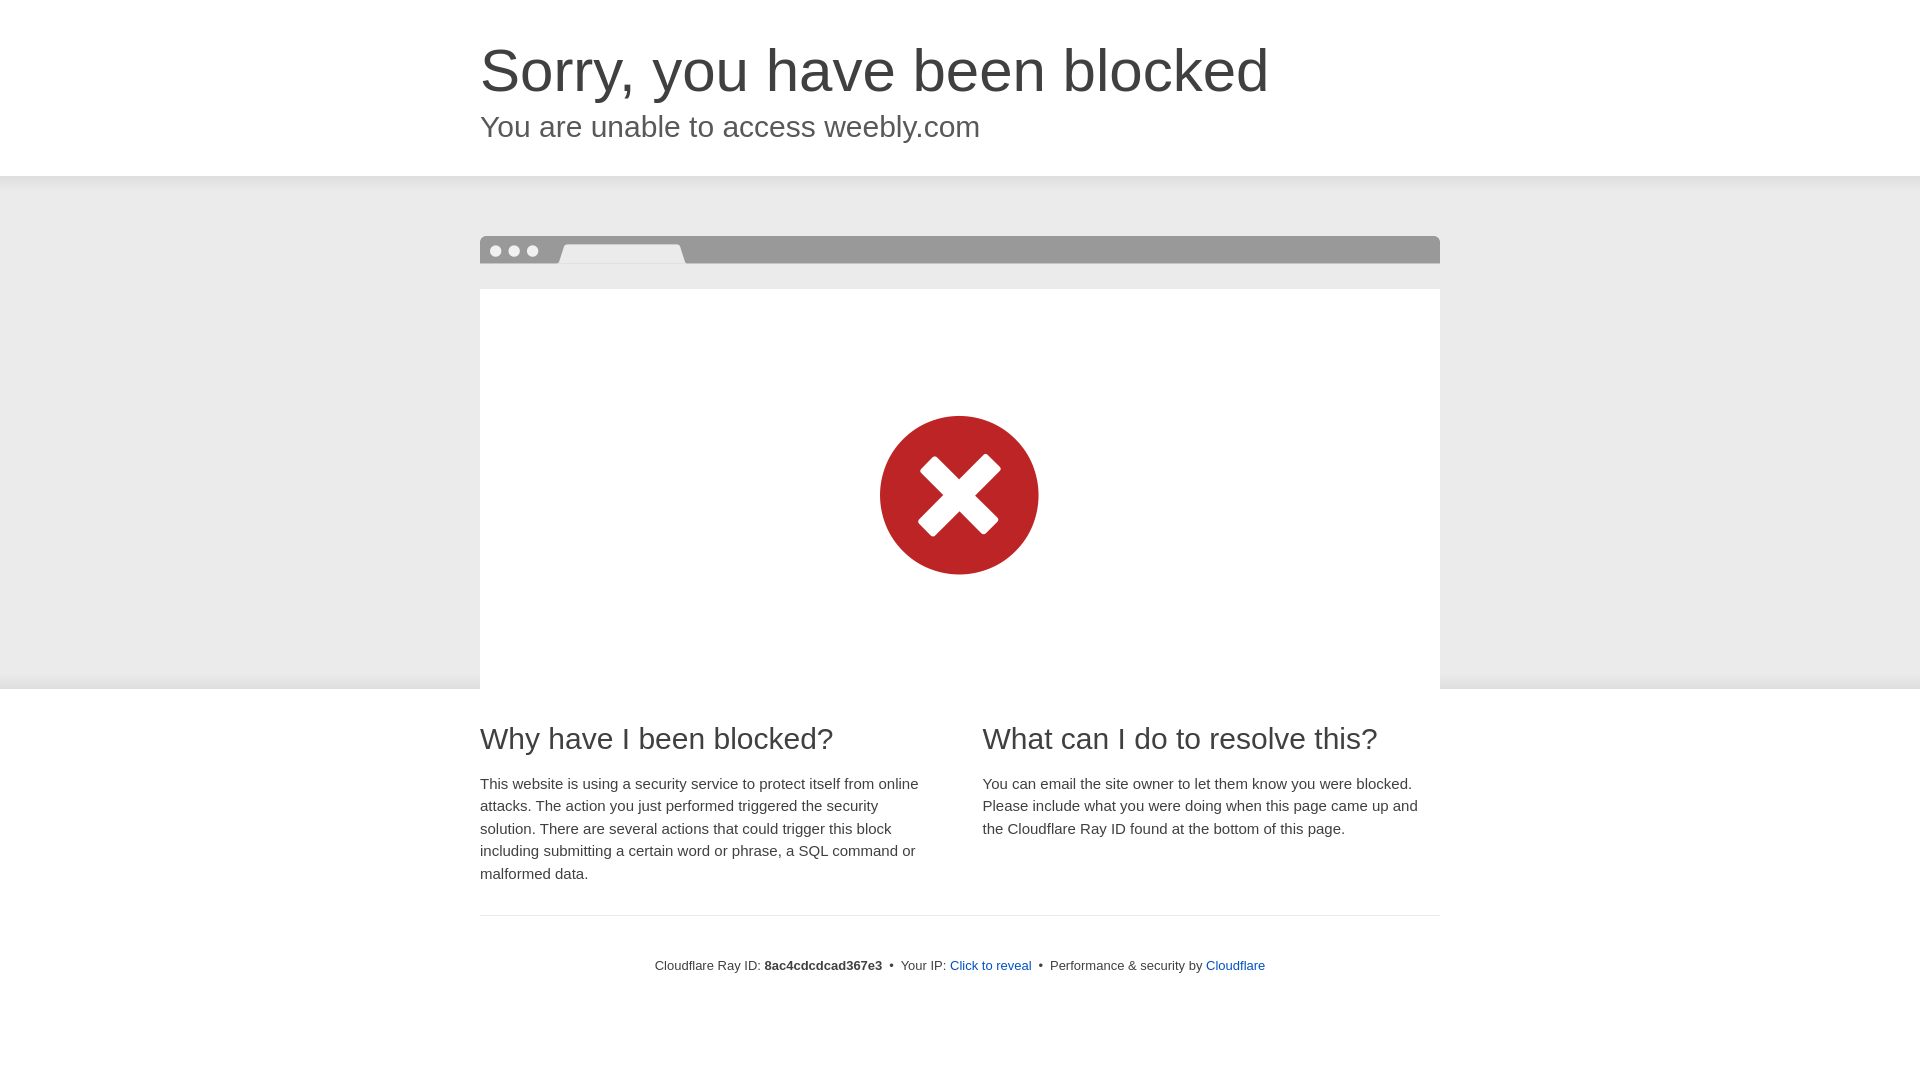  What do you see at coordinates (1235, 965) in the screenshot?
I see `Cloudflare` at bounding box center [1235, 965].